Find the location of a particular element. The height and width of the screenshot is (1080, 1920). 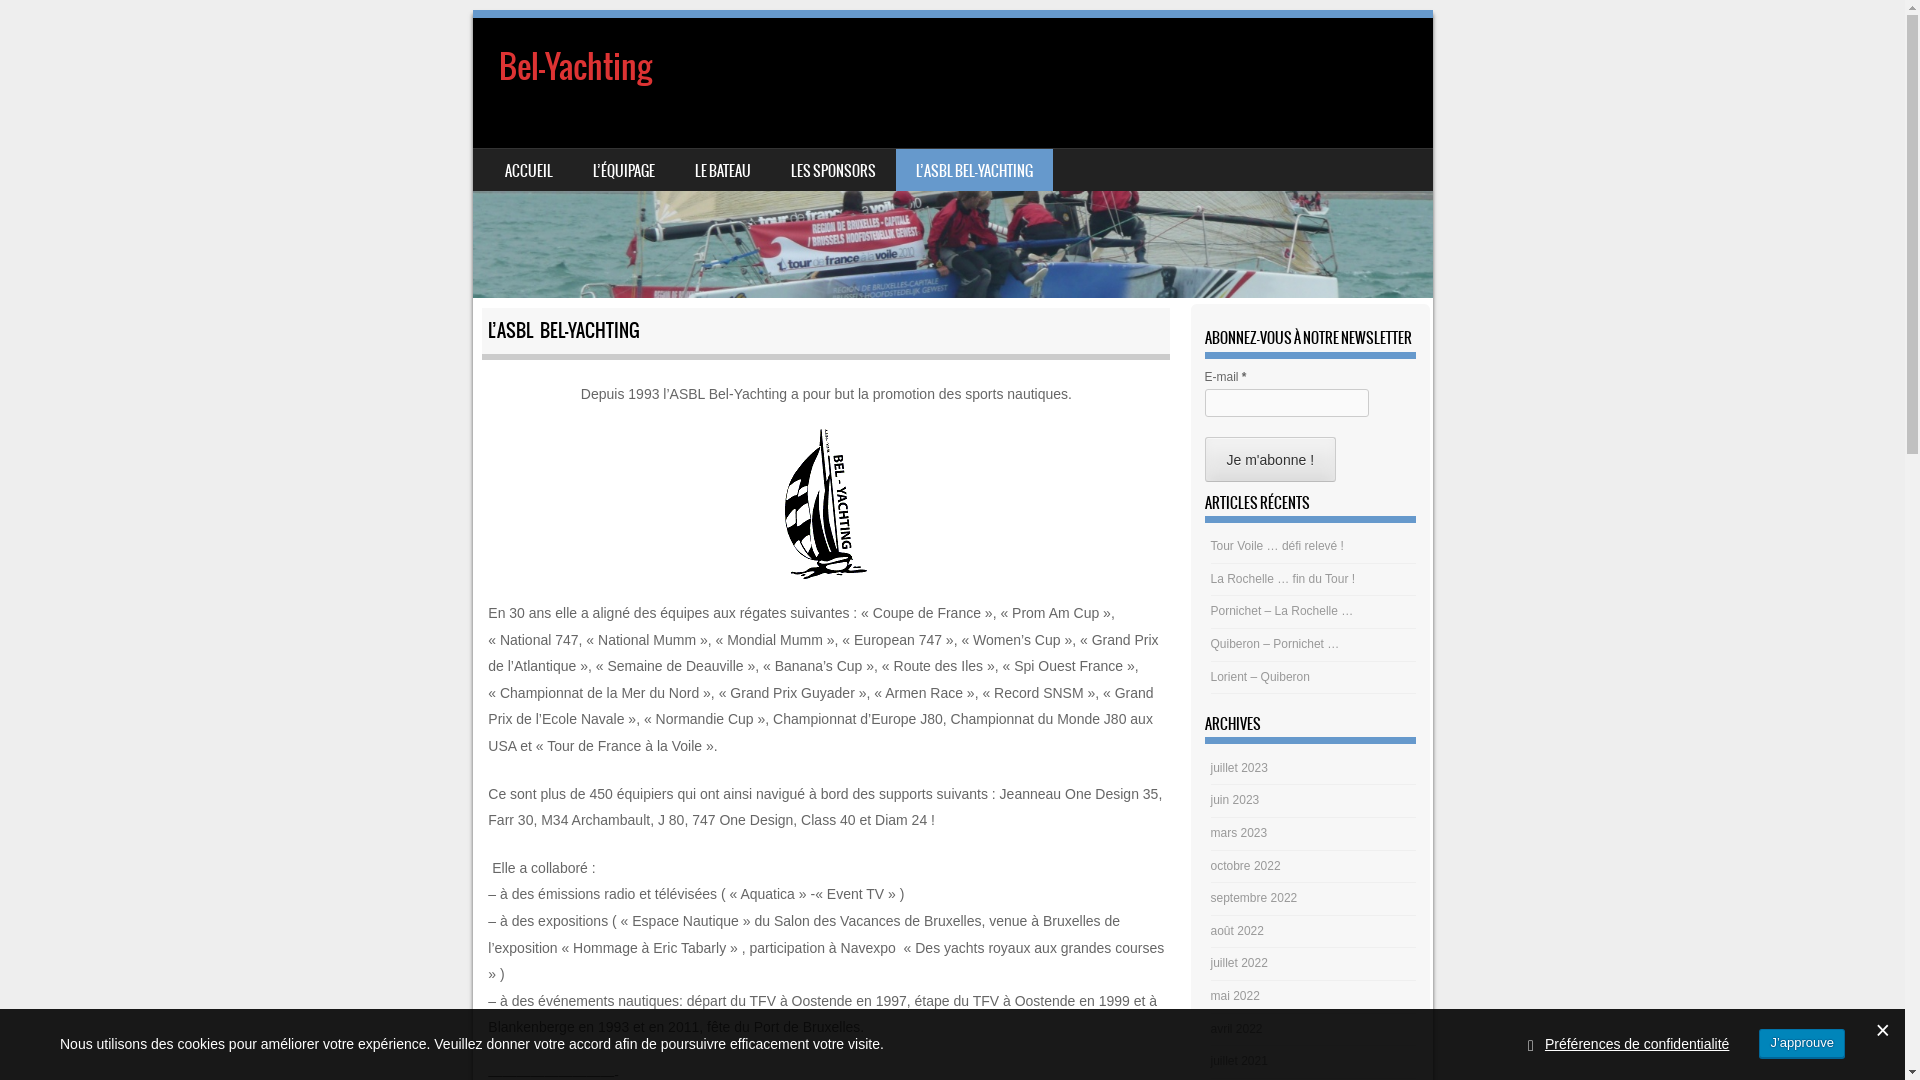

juin 2023 is located at coordinates (1236, 800).